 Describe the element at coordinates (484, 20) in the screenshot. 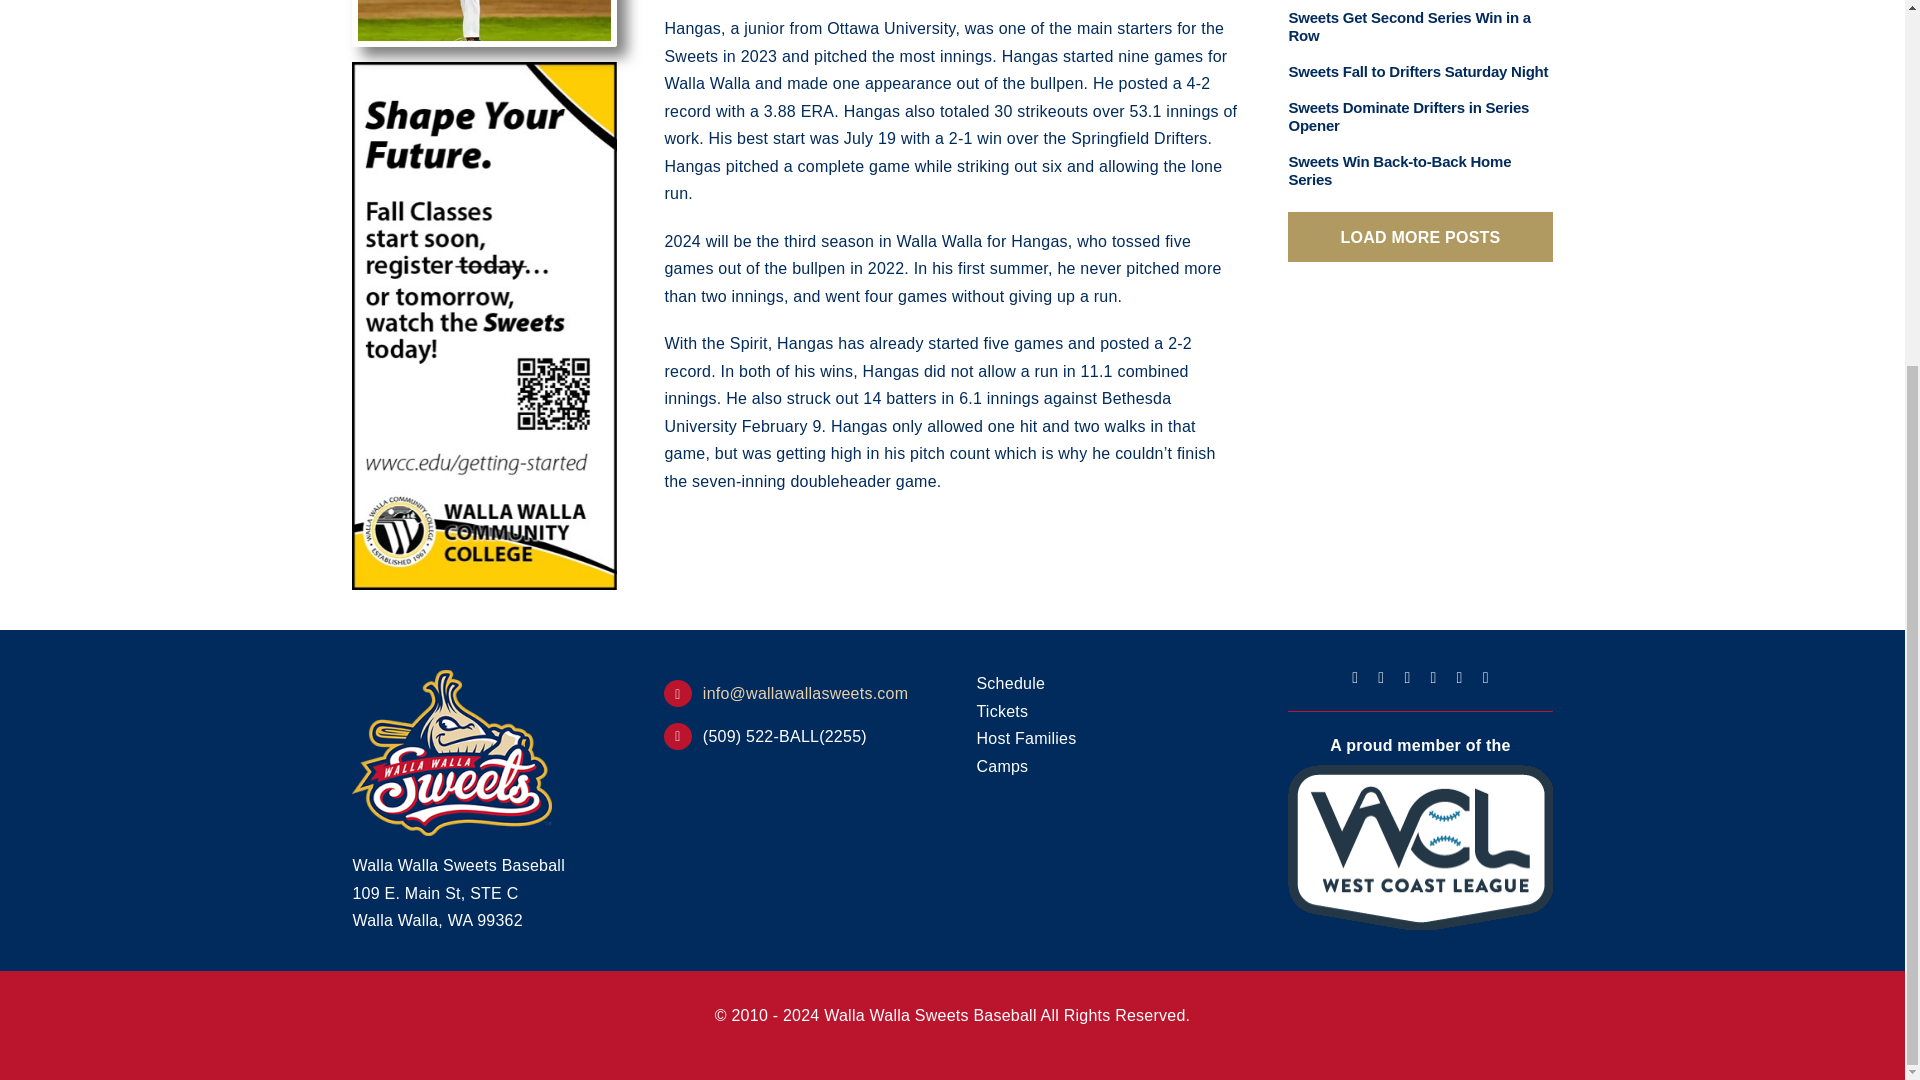

I see `Capture` at that location.